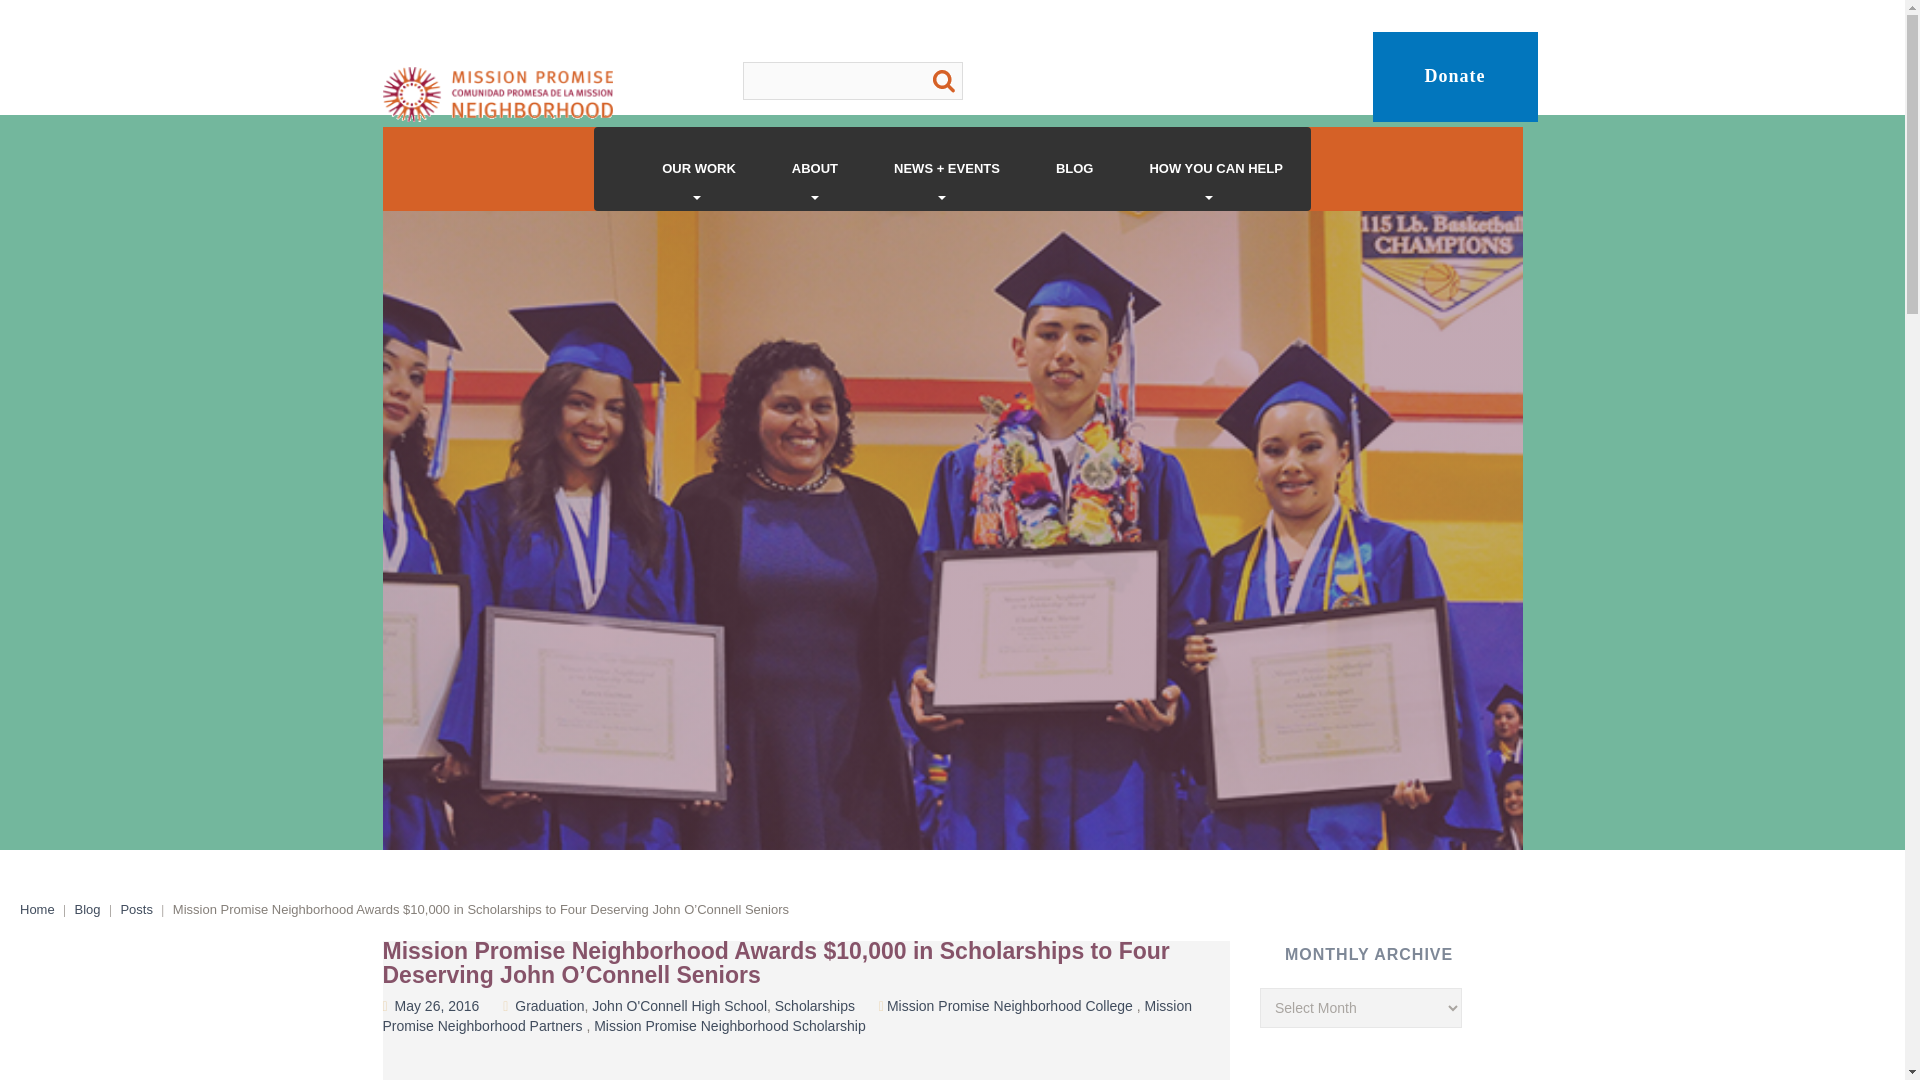 Image resolution: width=1920 pixels, height=1080 pixels. I want to click on Donate, so click(1454, 77).